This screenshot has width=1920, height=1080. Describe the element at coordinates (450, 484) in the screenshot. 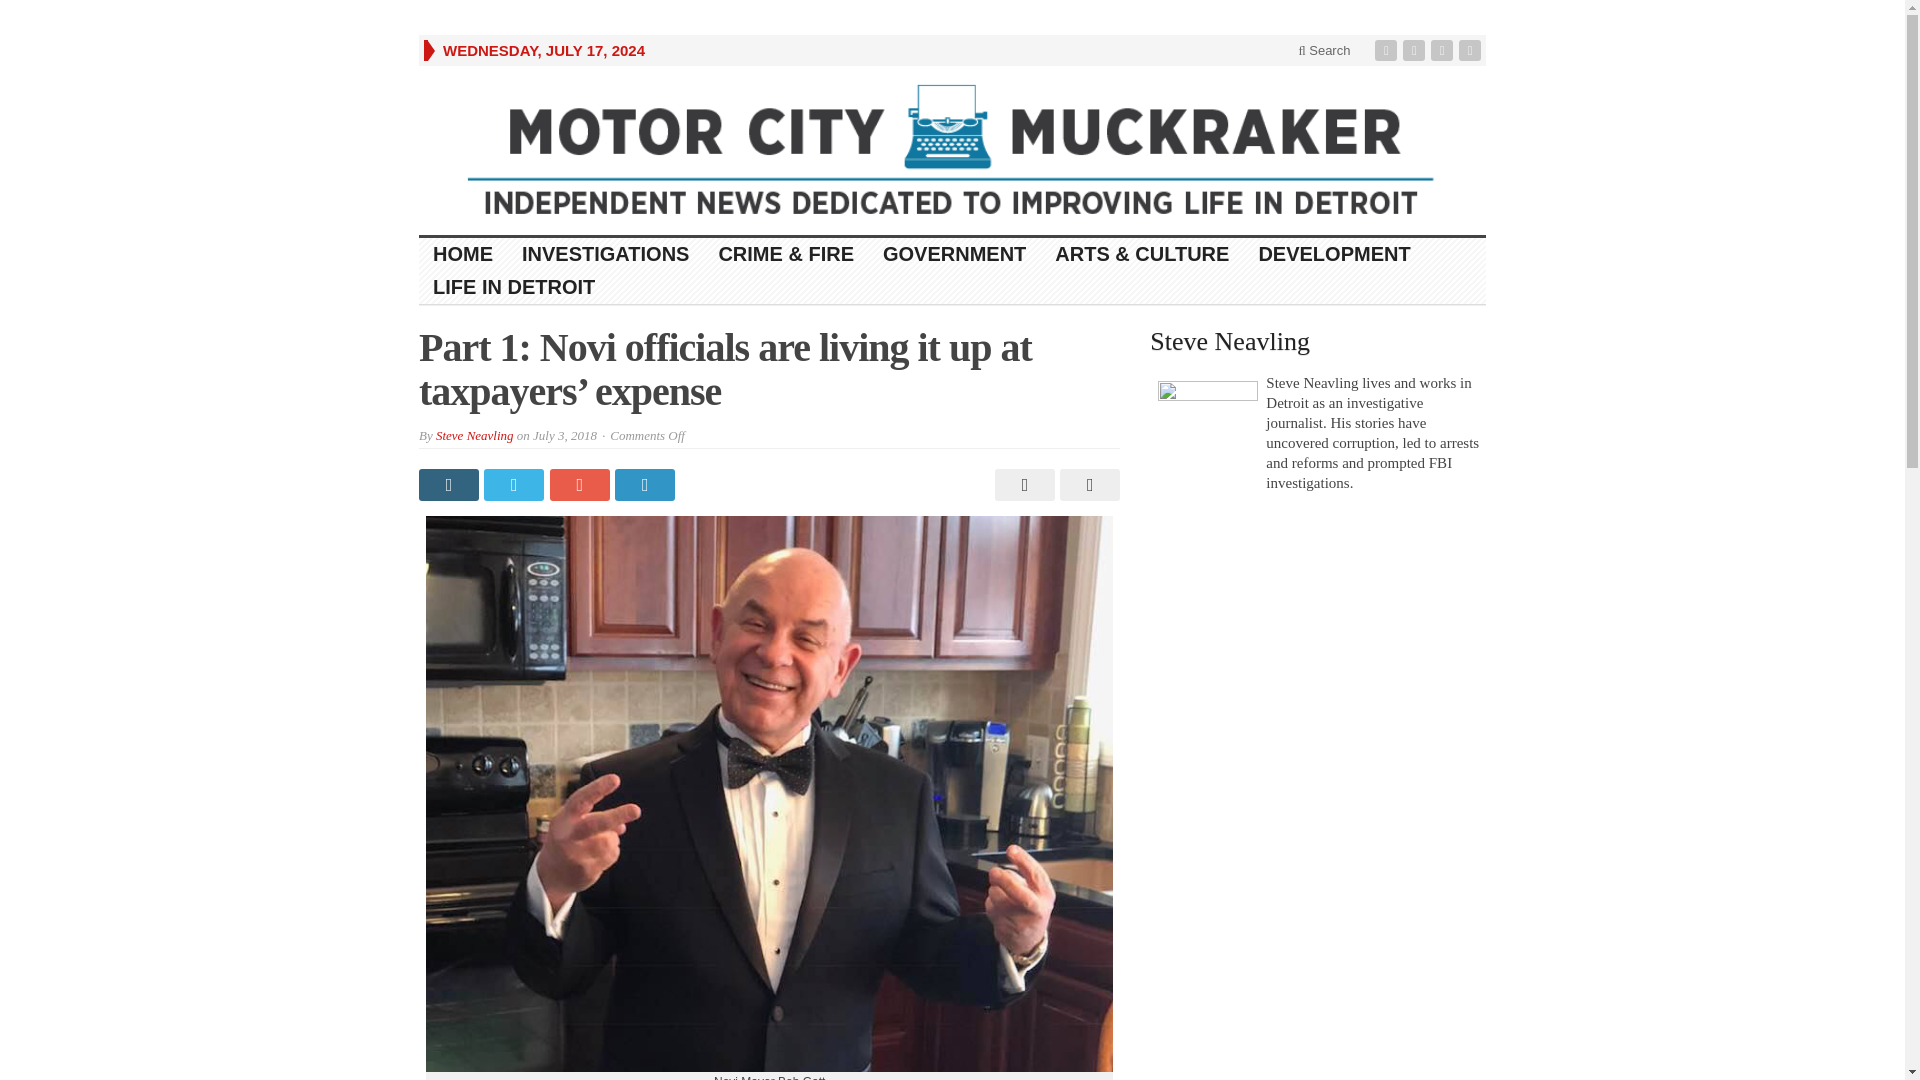

I see `Share on Facebook` at that location.